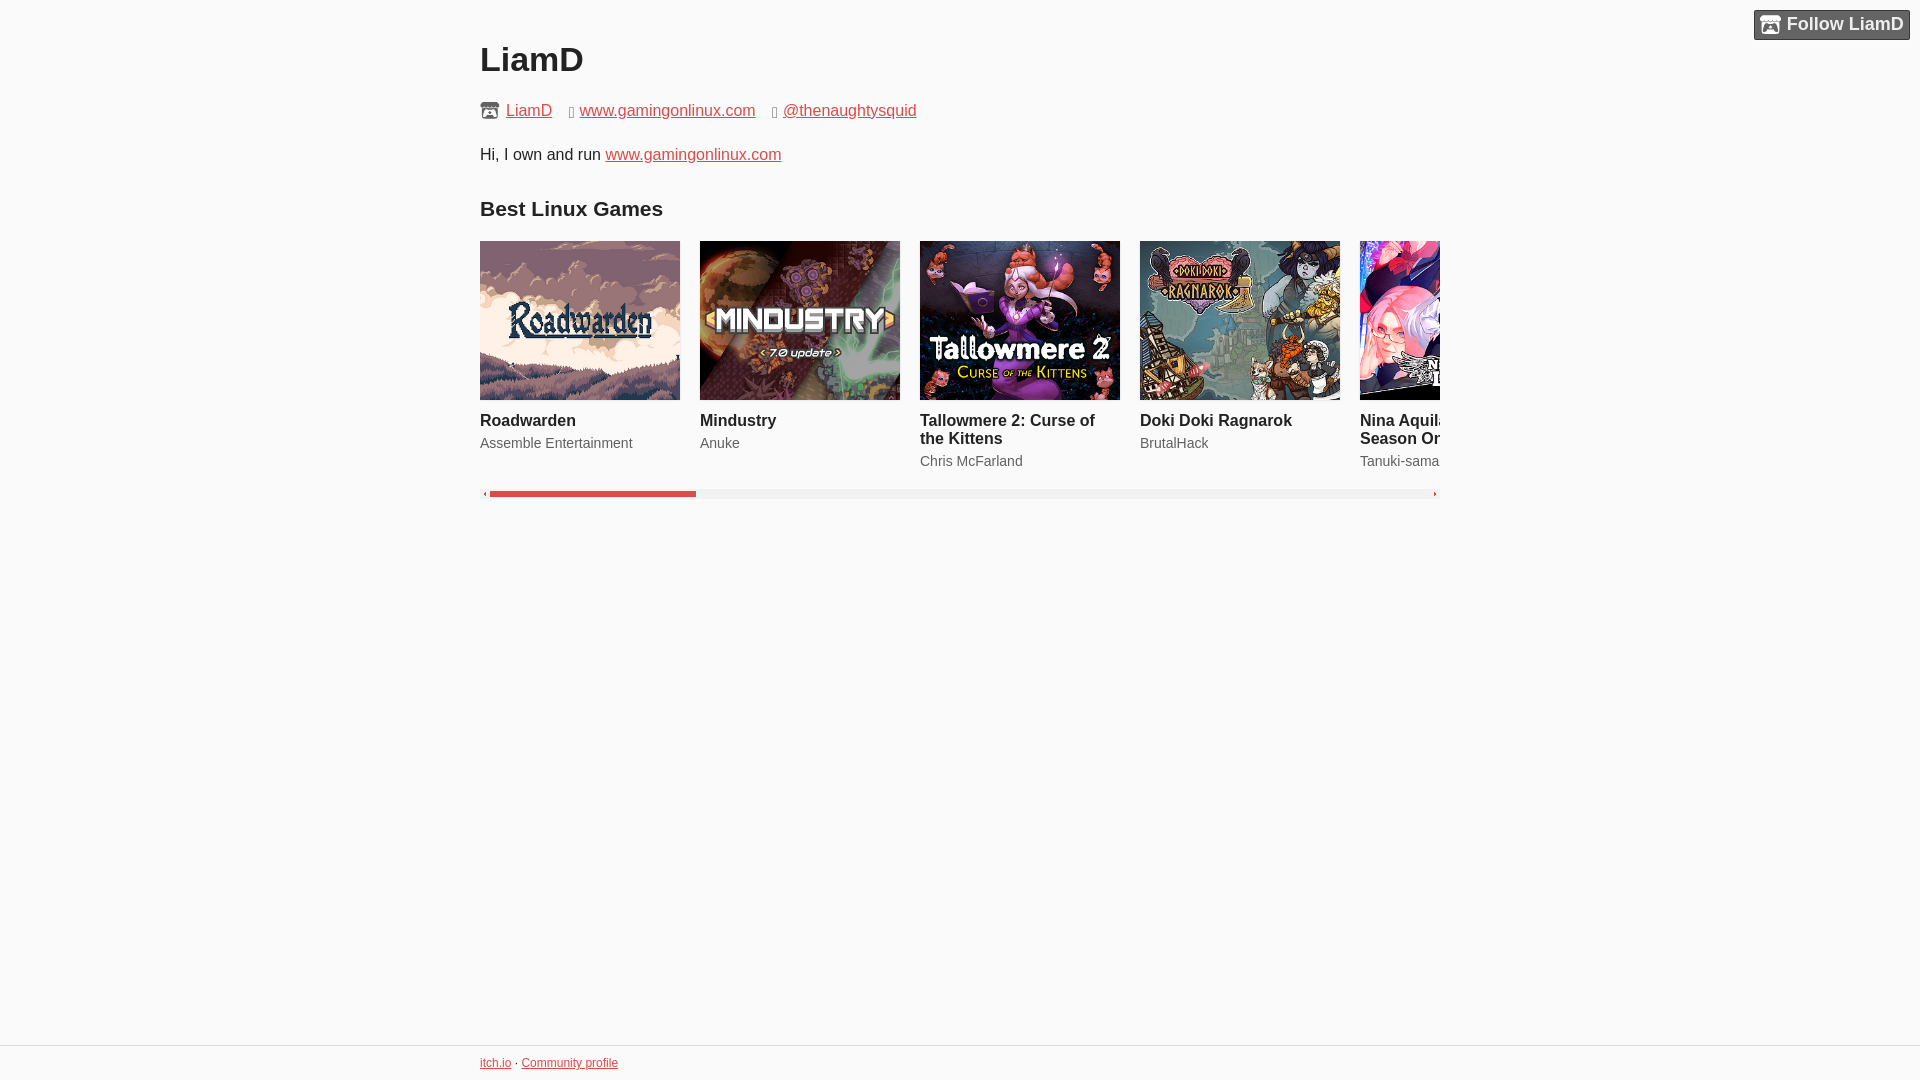 The width and height of the screenshot is (1920, 1080). What do you see at coordinates (528, 420) in the screenshot?
I see `Roadwarden` at bounding box center [528, 420].